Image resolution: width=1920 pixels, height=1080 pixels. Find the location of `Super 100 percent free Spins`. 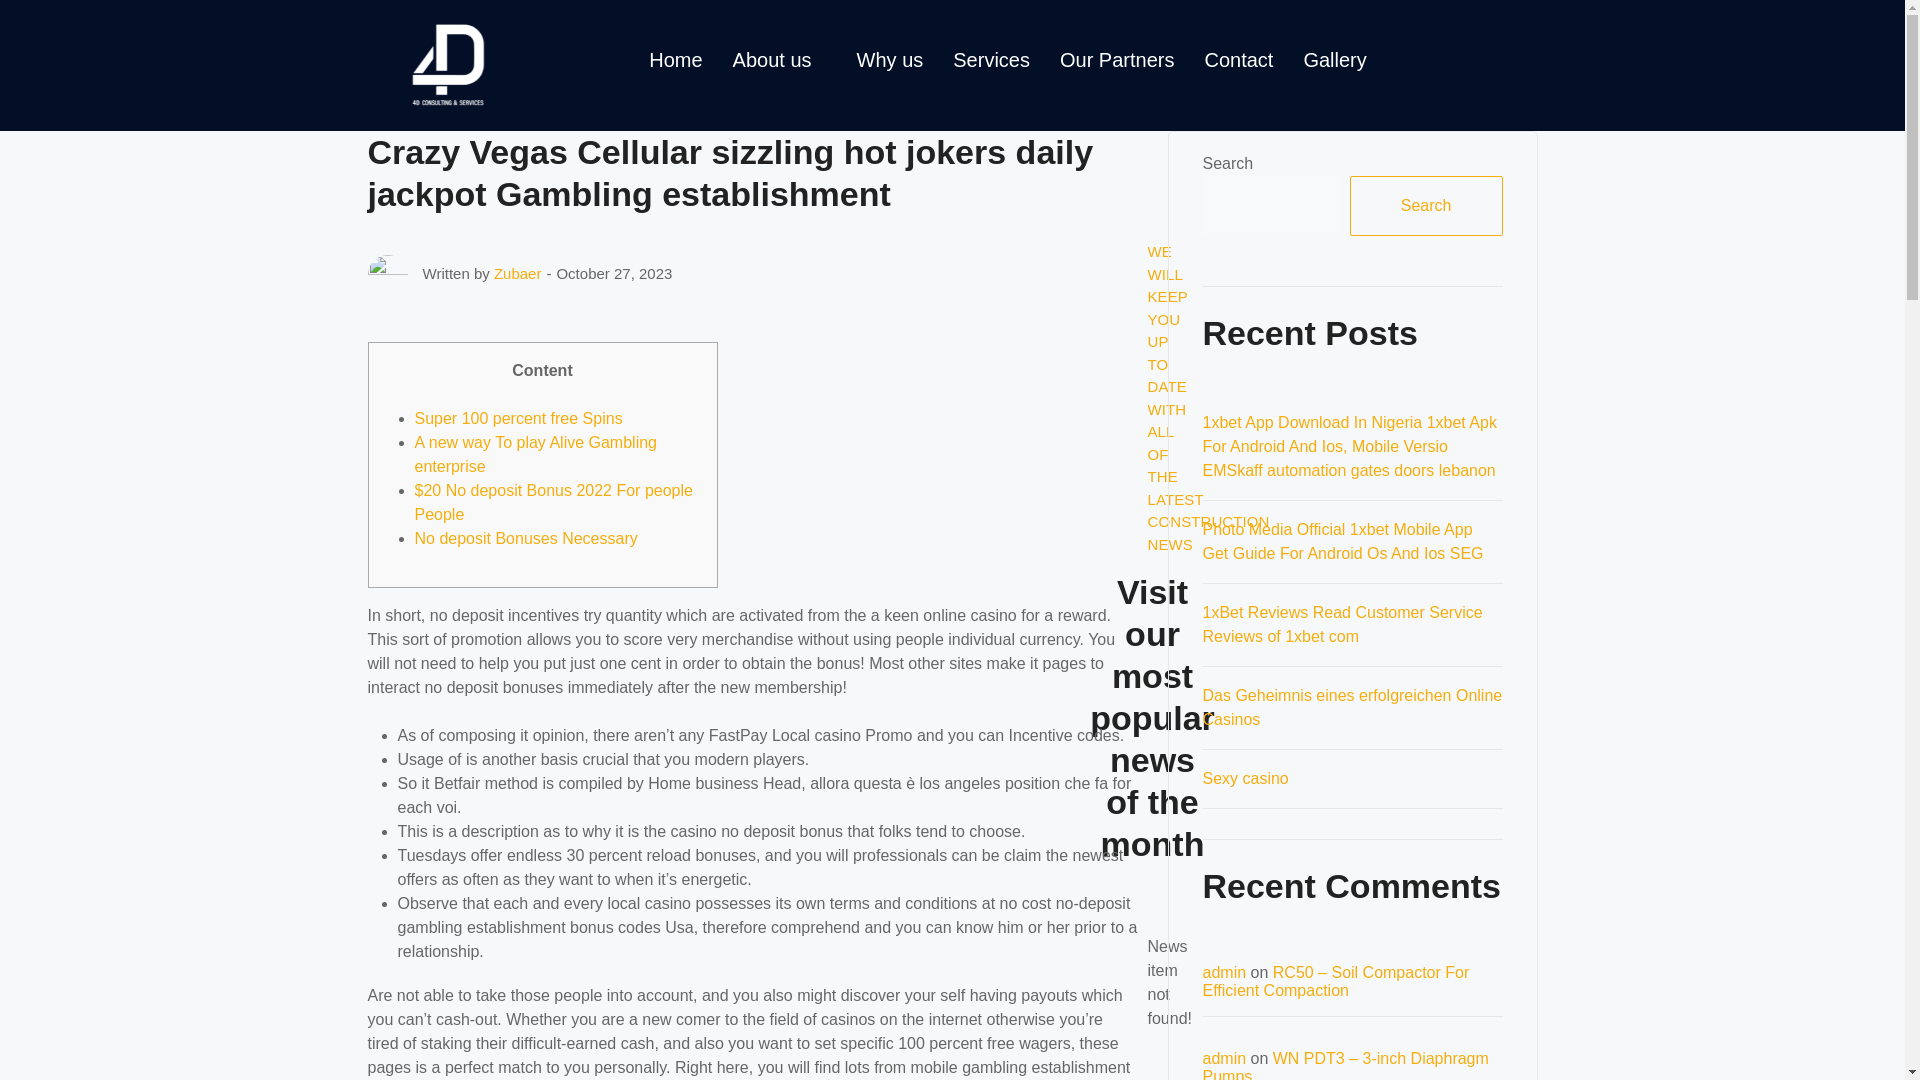

Super 100 percent free Spins is located at coordinates (518, 418).